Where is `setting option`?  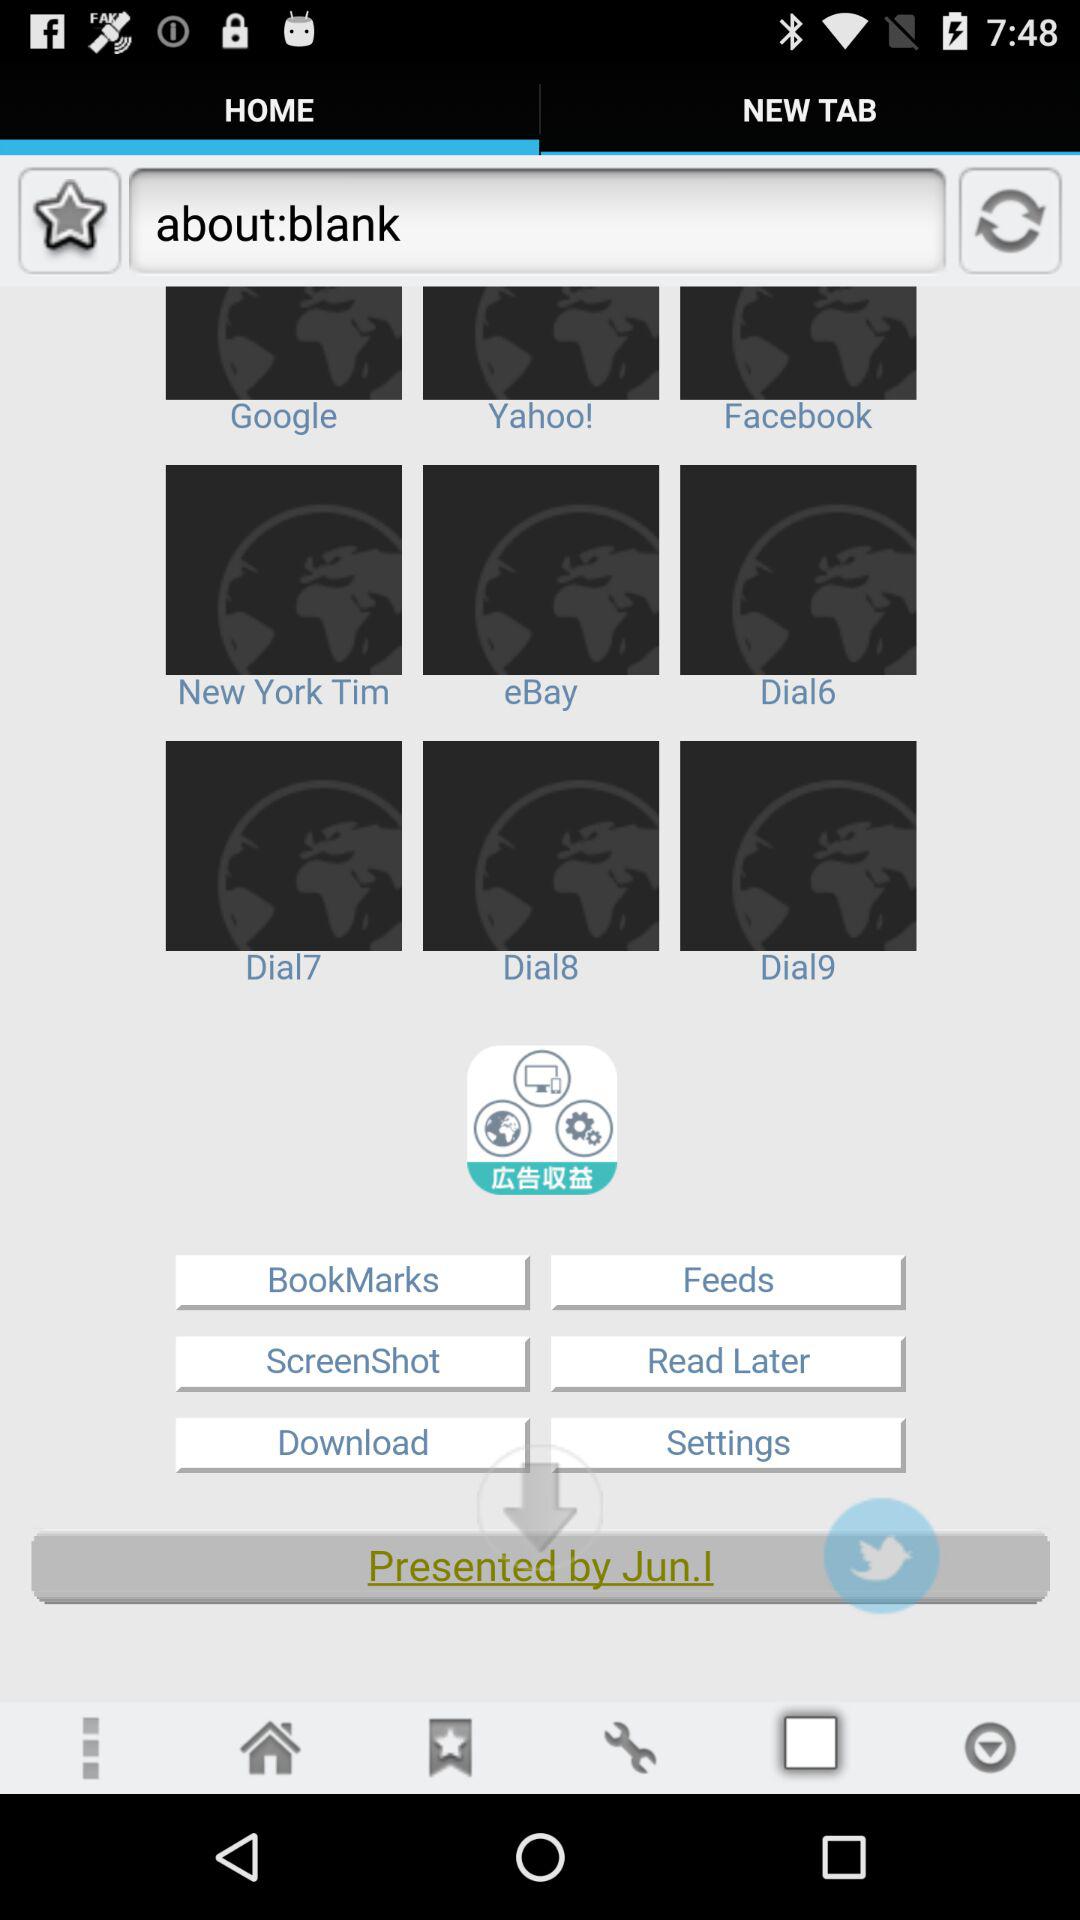 setting option is located at coordinates (90, 1748).